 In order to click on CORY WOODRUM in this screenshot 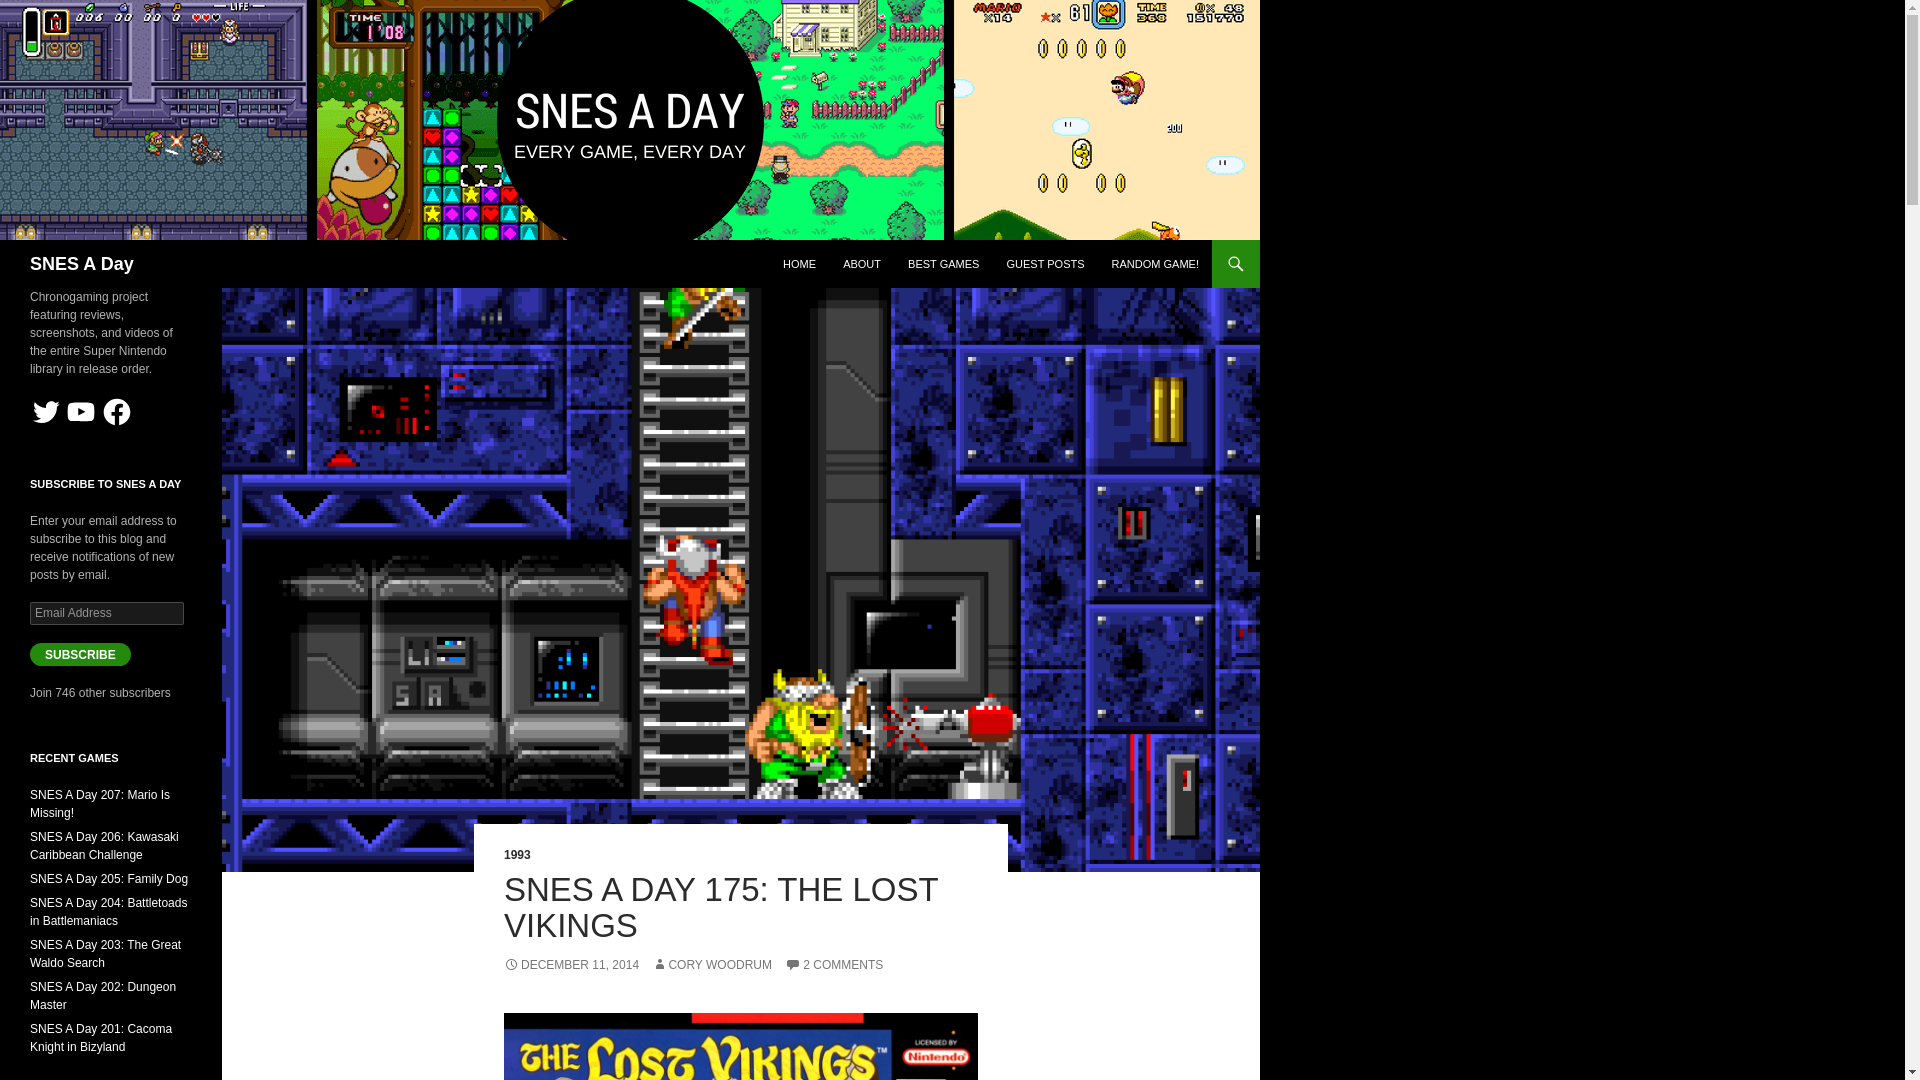, I will do `click(712, 964)`.